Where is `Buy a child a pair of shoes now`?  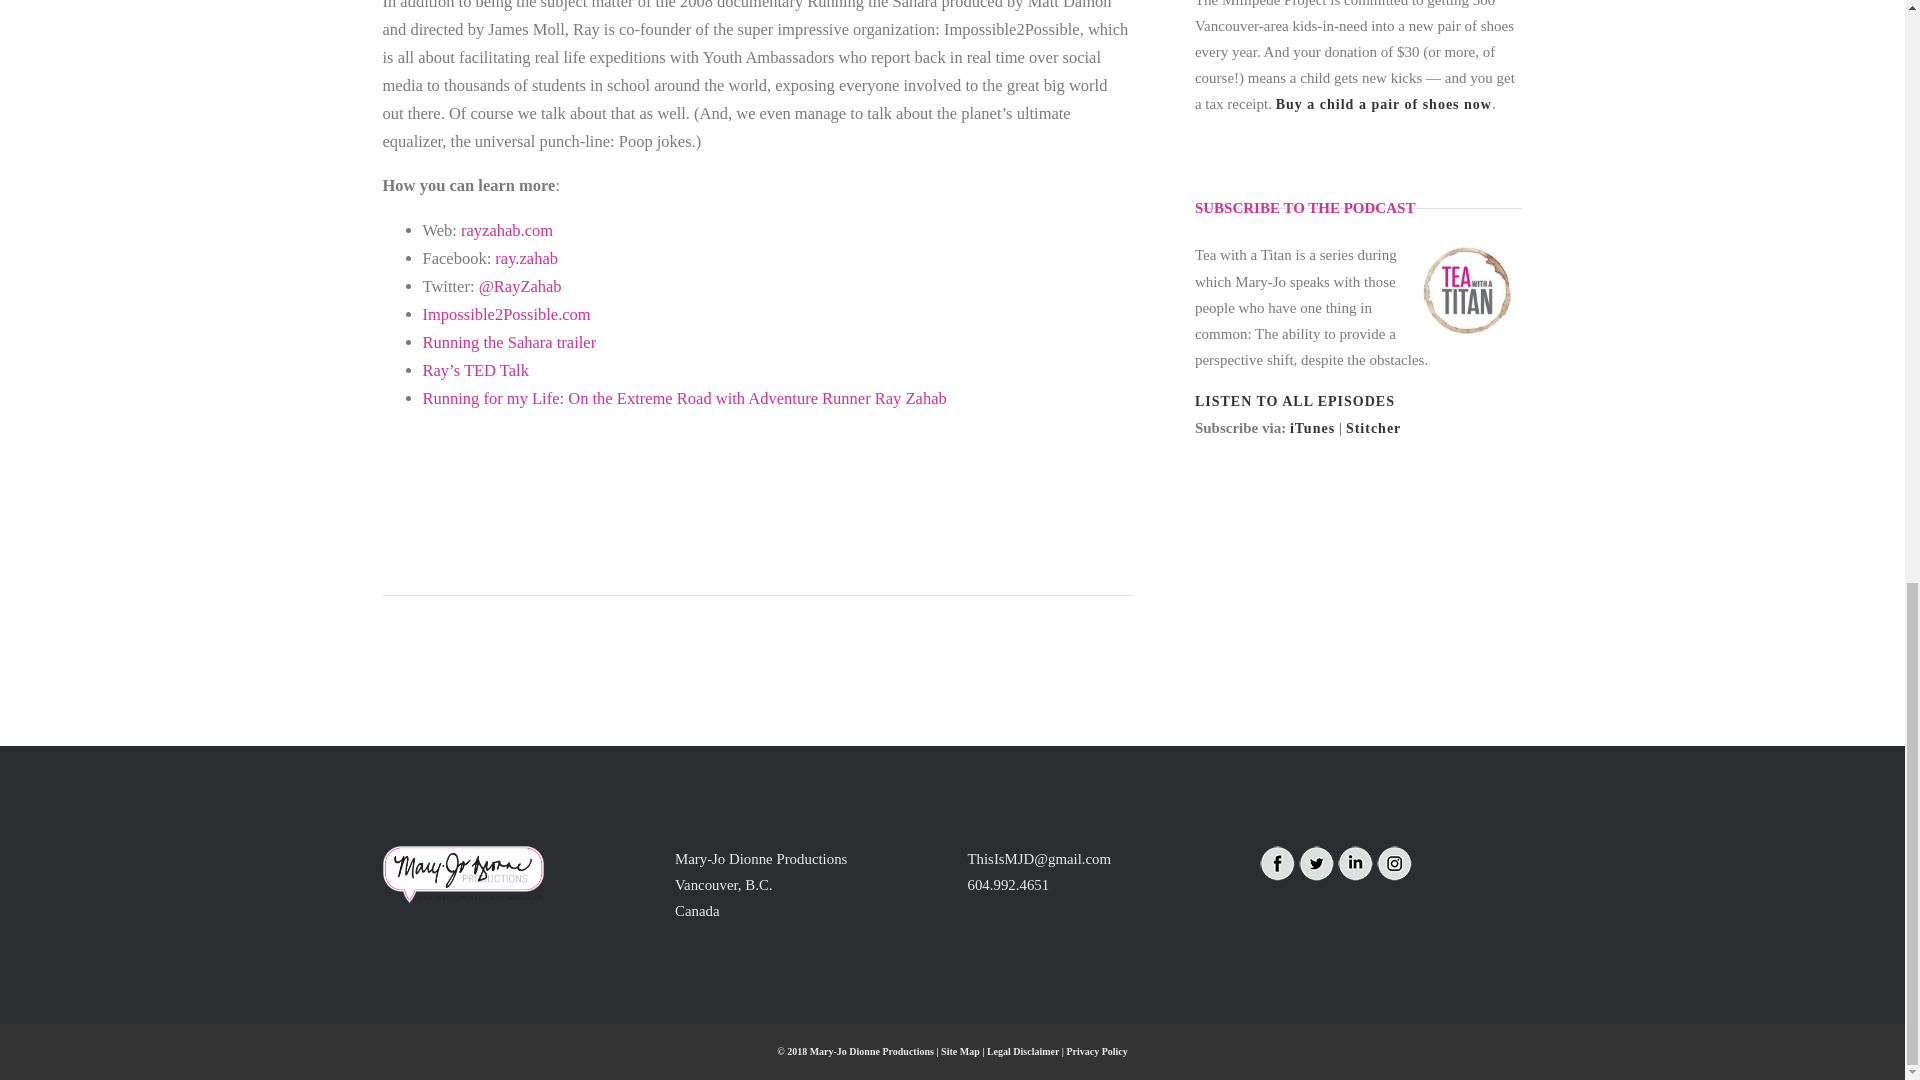
Buy a child a pair of shoes now is located at coordinates (1384, 104).